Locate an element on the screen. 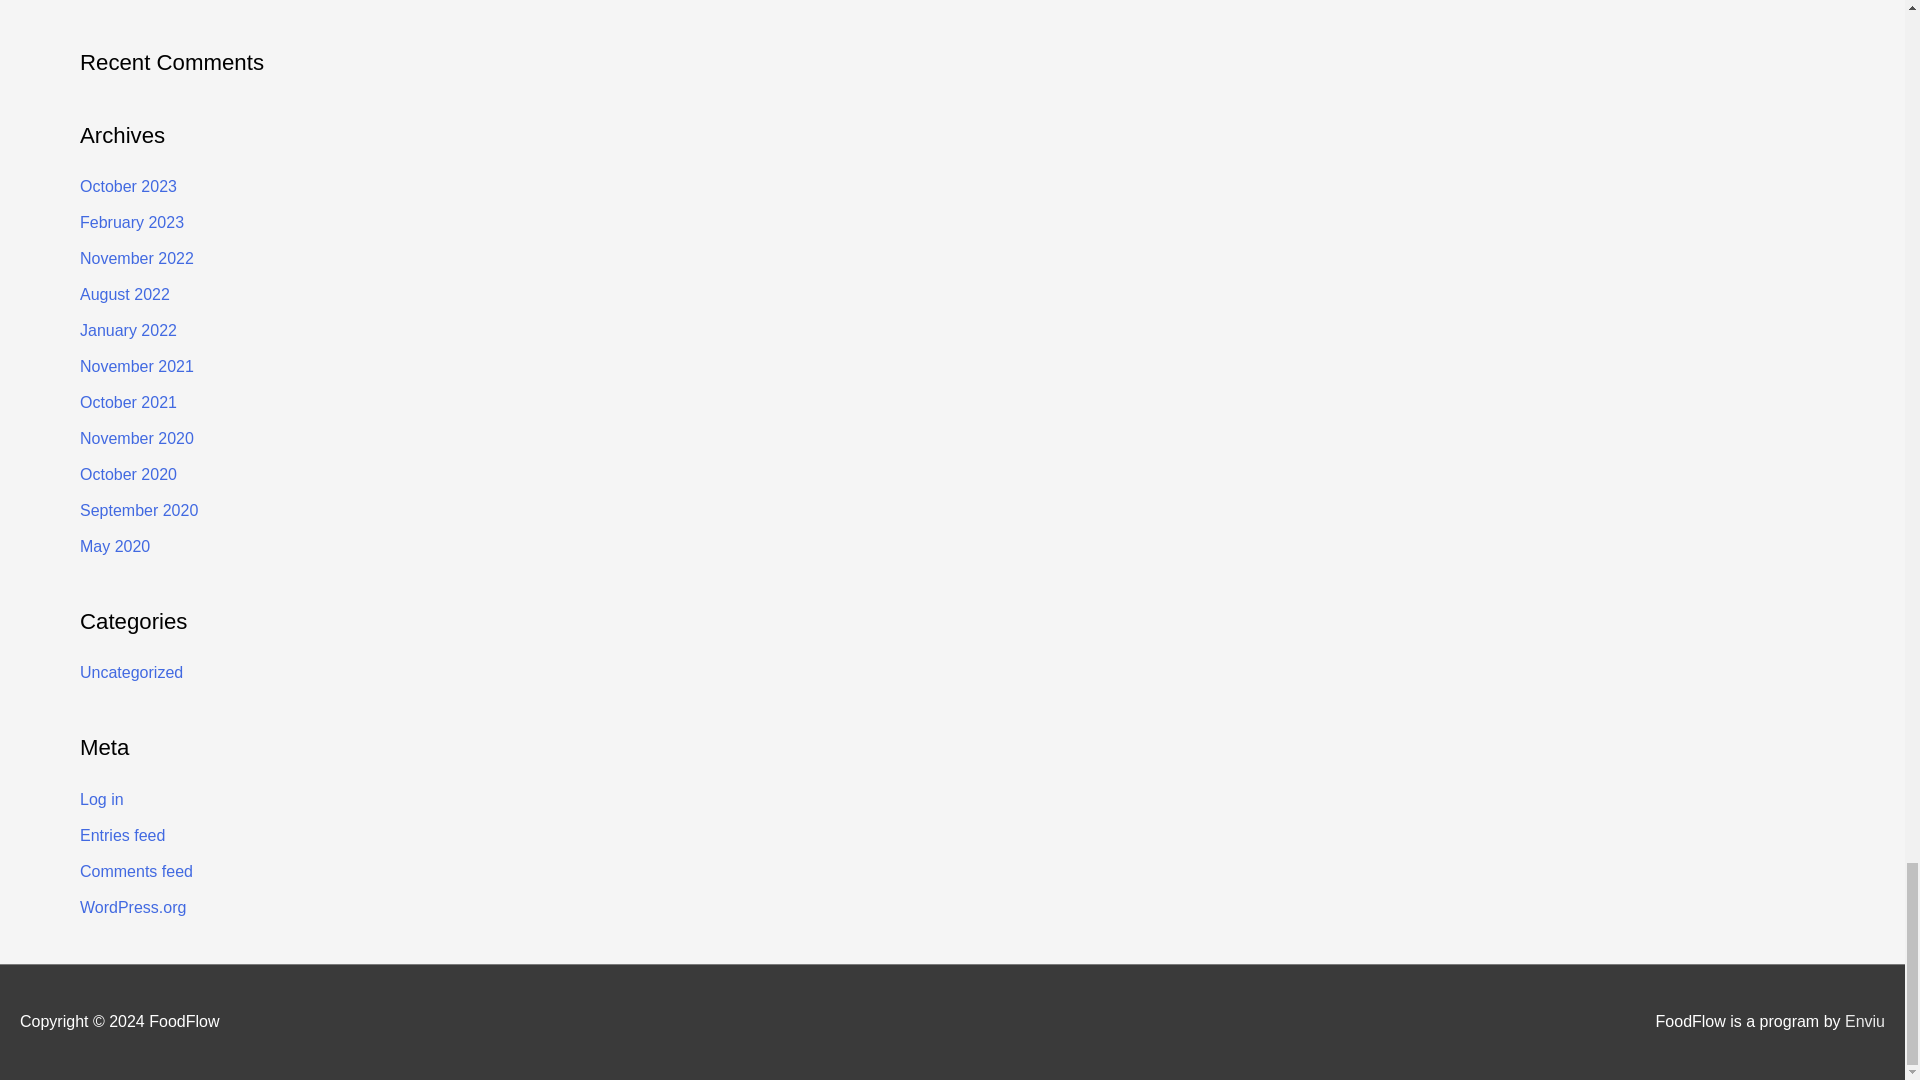 The width and height of the screenshot is (1920, 1080). February 2023 is located at coordinates (132, 222).